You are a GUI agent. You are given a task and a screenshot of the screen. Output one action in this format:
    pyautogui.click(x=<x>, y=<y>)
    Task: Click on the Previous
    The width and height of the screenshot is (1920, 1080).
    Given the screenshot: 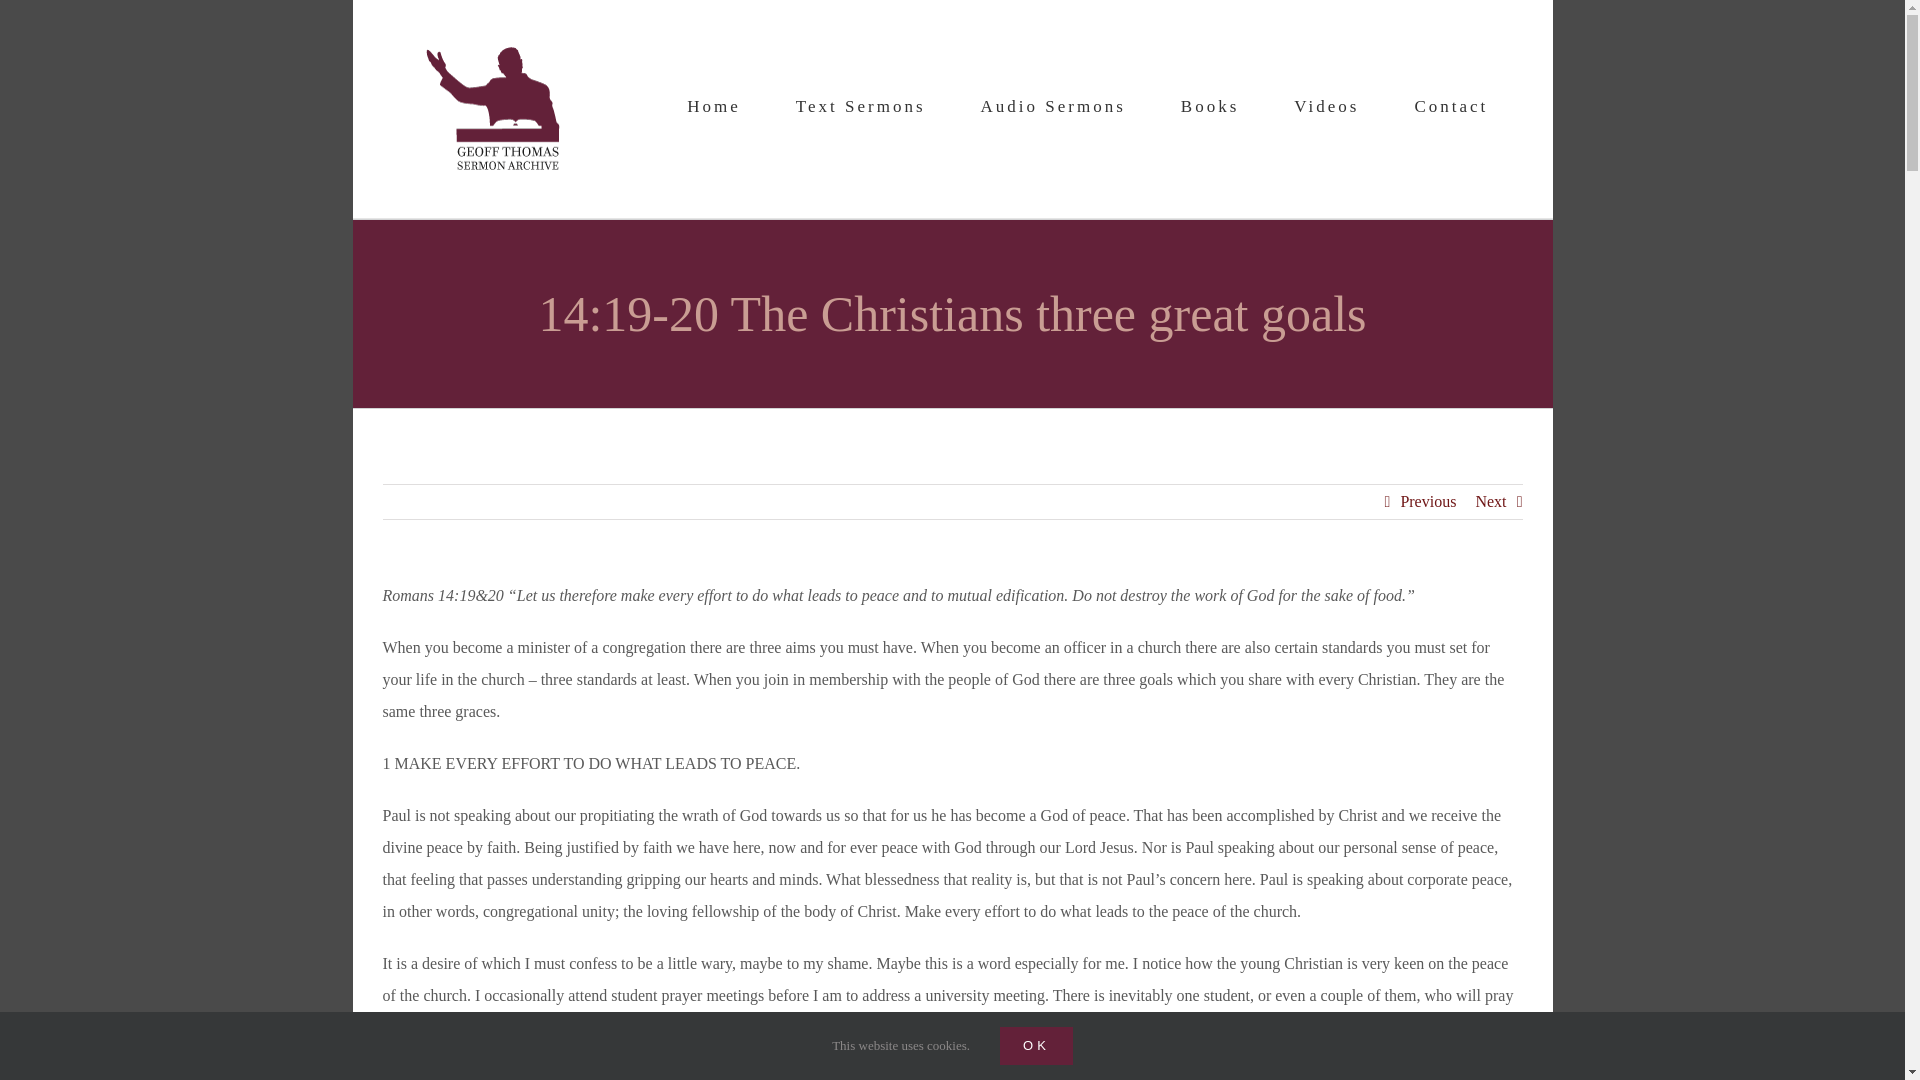 What is the action you would take?
    pyautogui.click(x=1427, y=502)
    